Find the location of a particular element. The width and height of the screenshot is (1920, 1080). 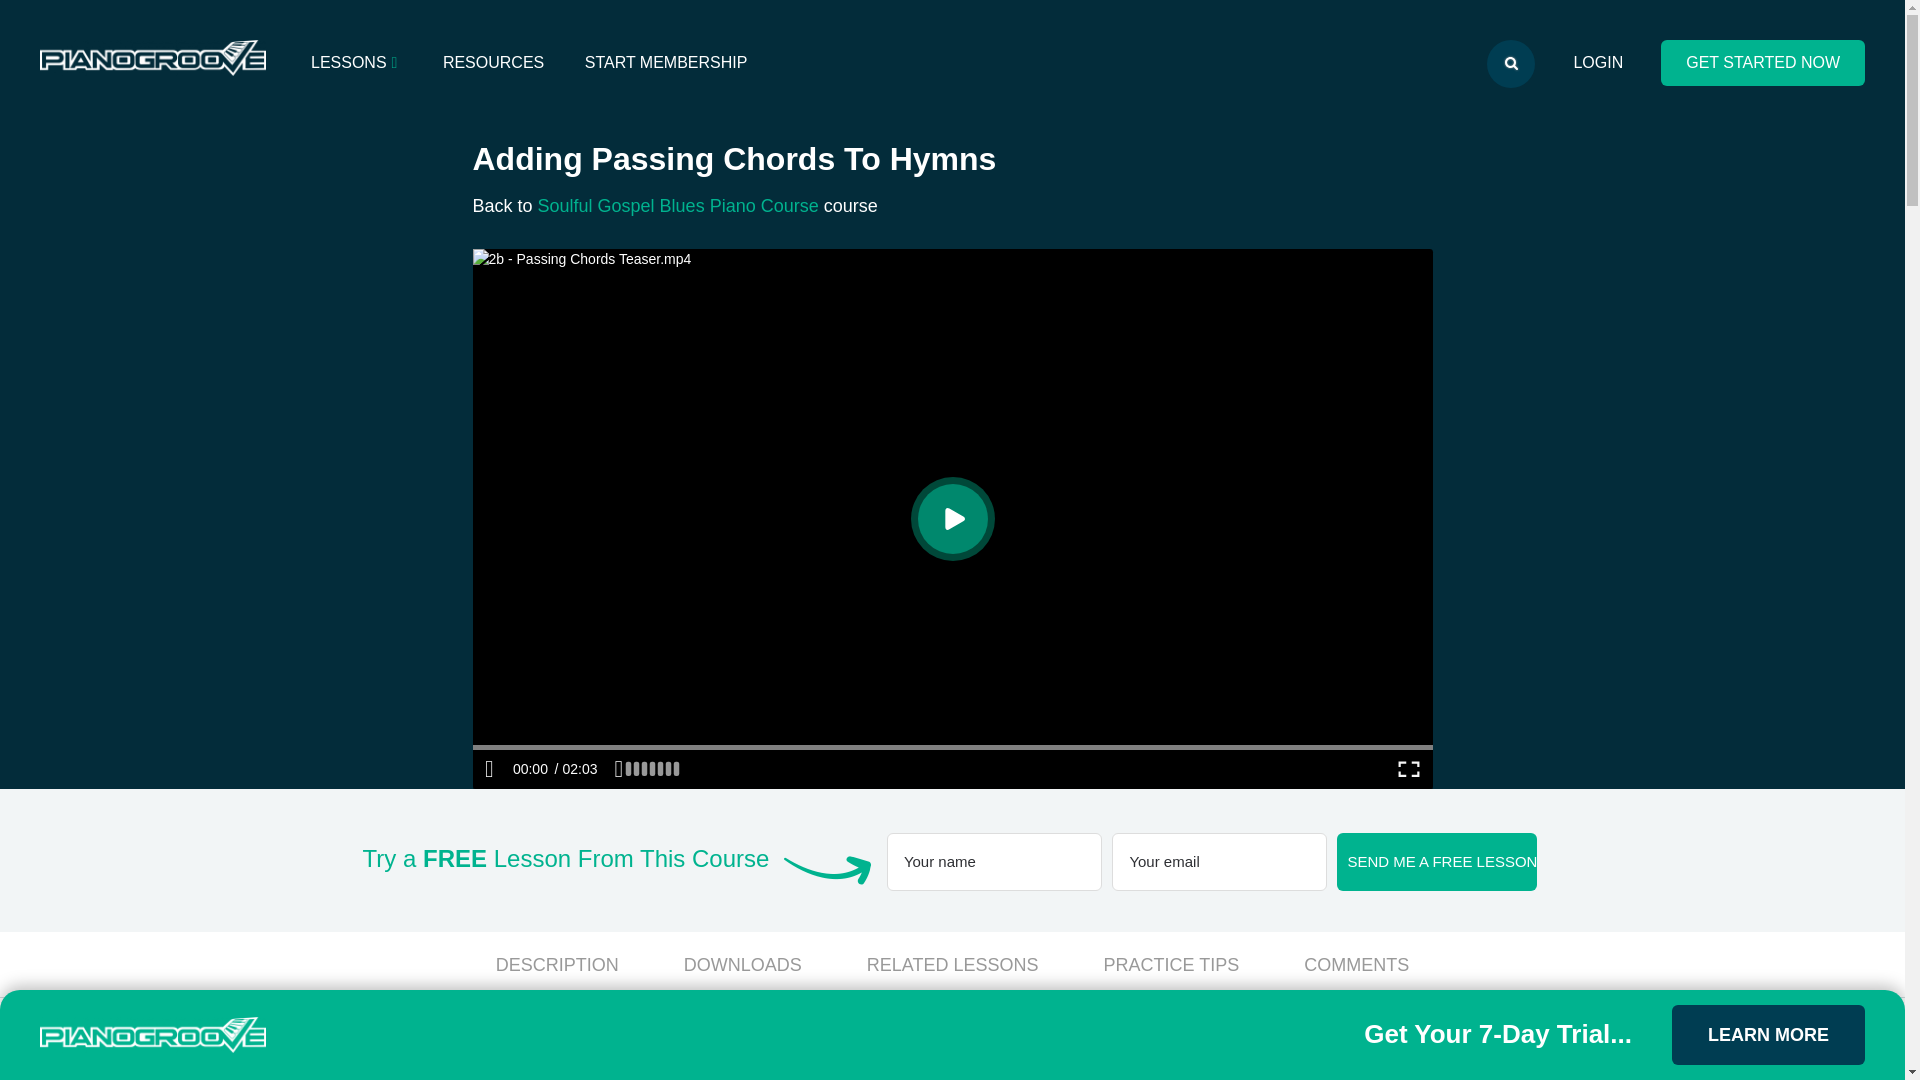

LOGIN is located at coordinates (1598, 62).